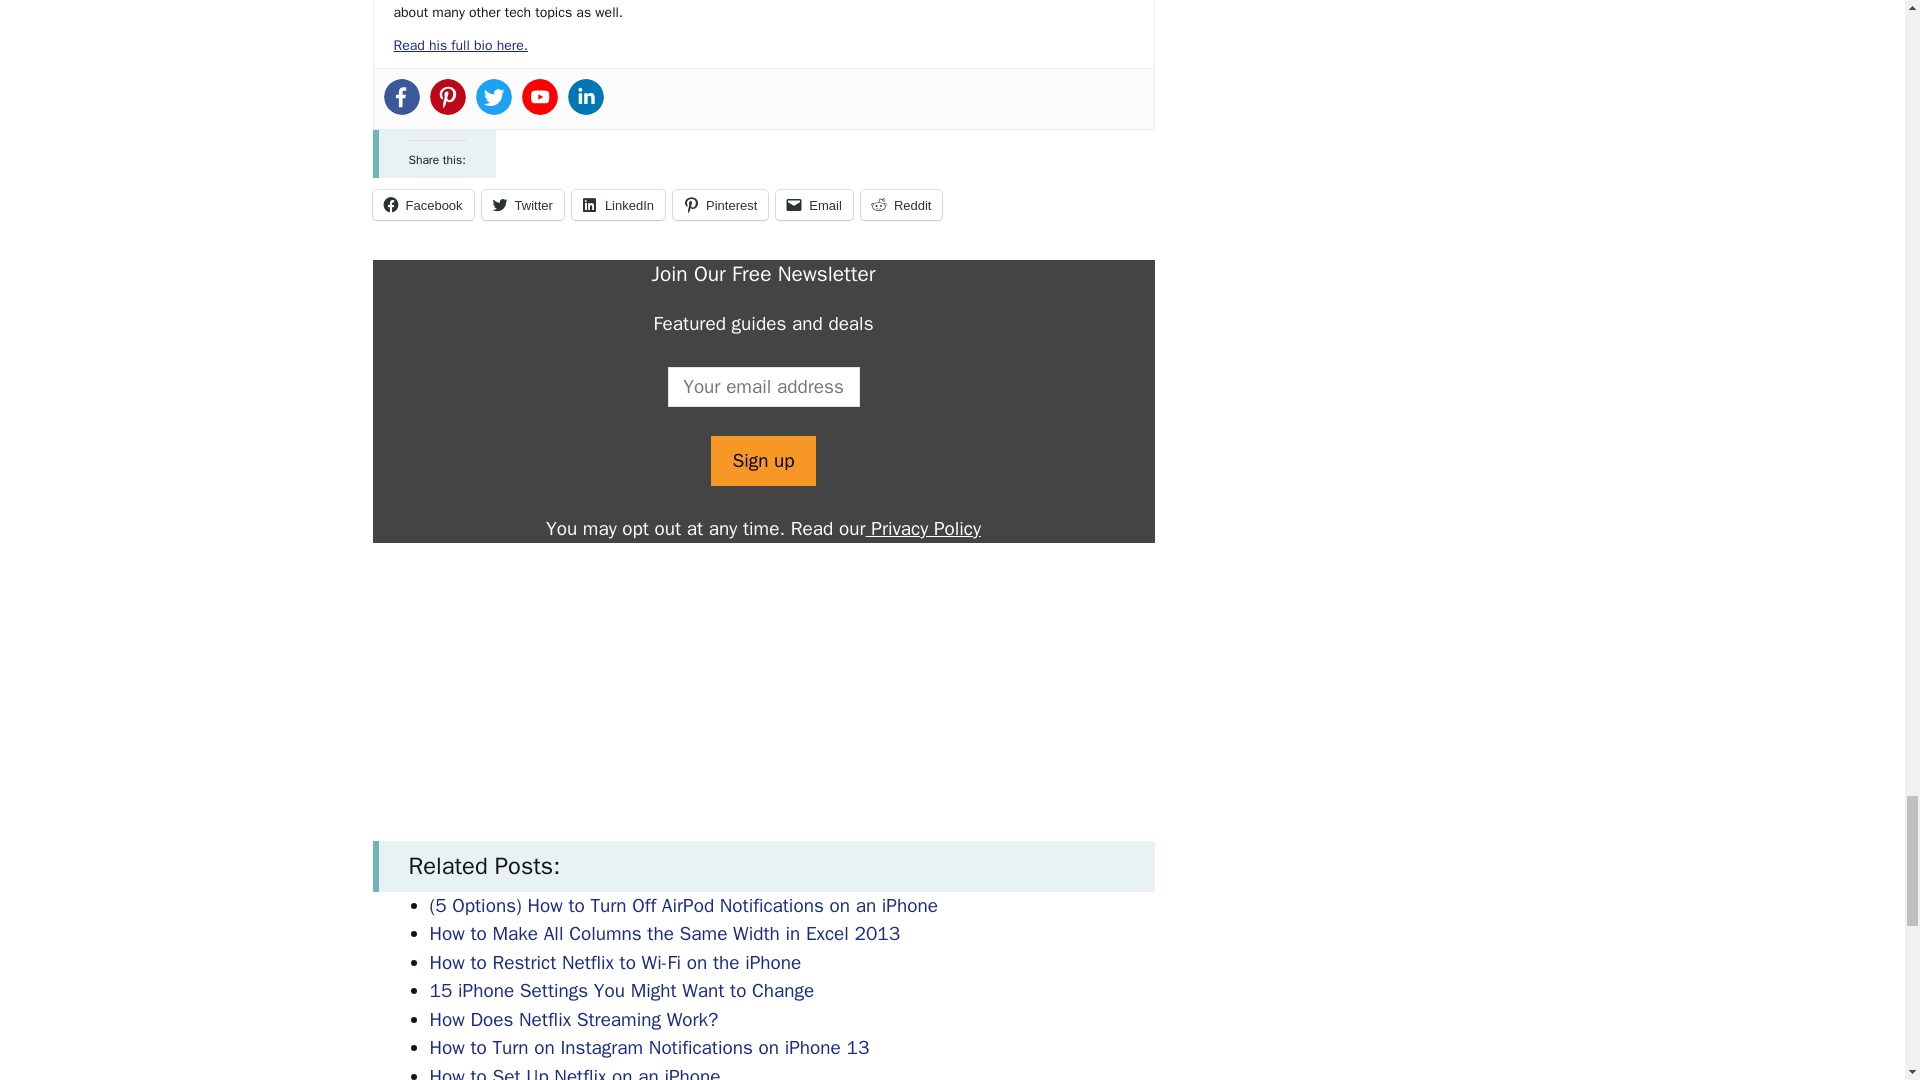 The width and height of the screenshot is (1920, 1080). What do you see at coordinates (665, 934) in the screenshot?
I see `How to Make All Columns the Same Width in Excel 2013` at bounding box center [665, 934].